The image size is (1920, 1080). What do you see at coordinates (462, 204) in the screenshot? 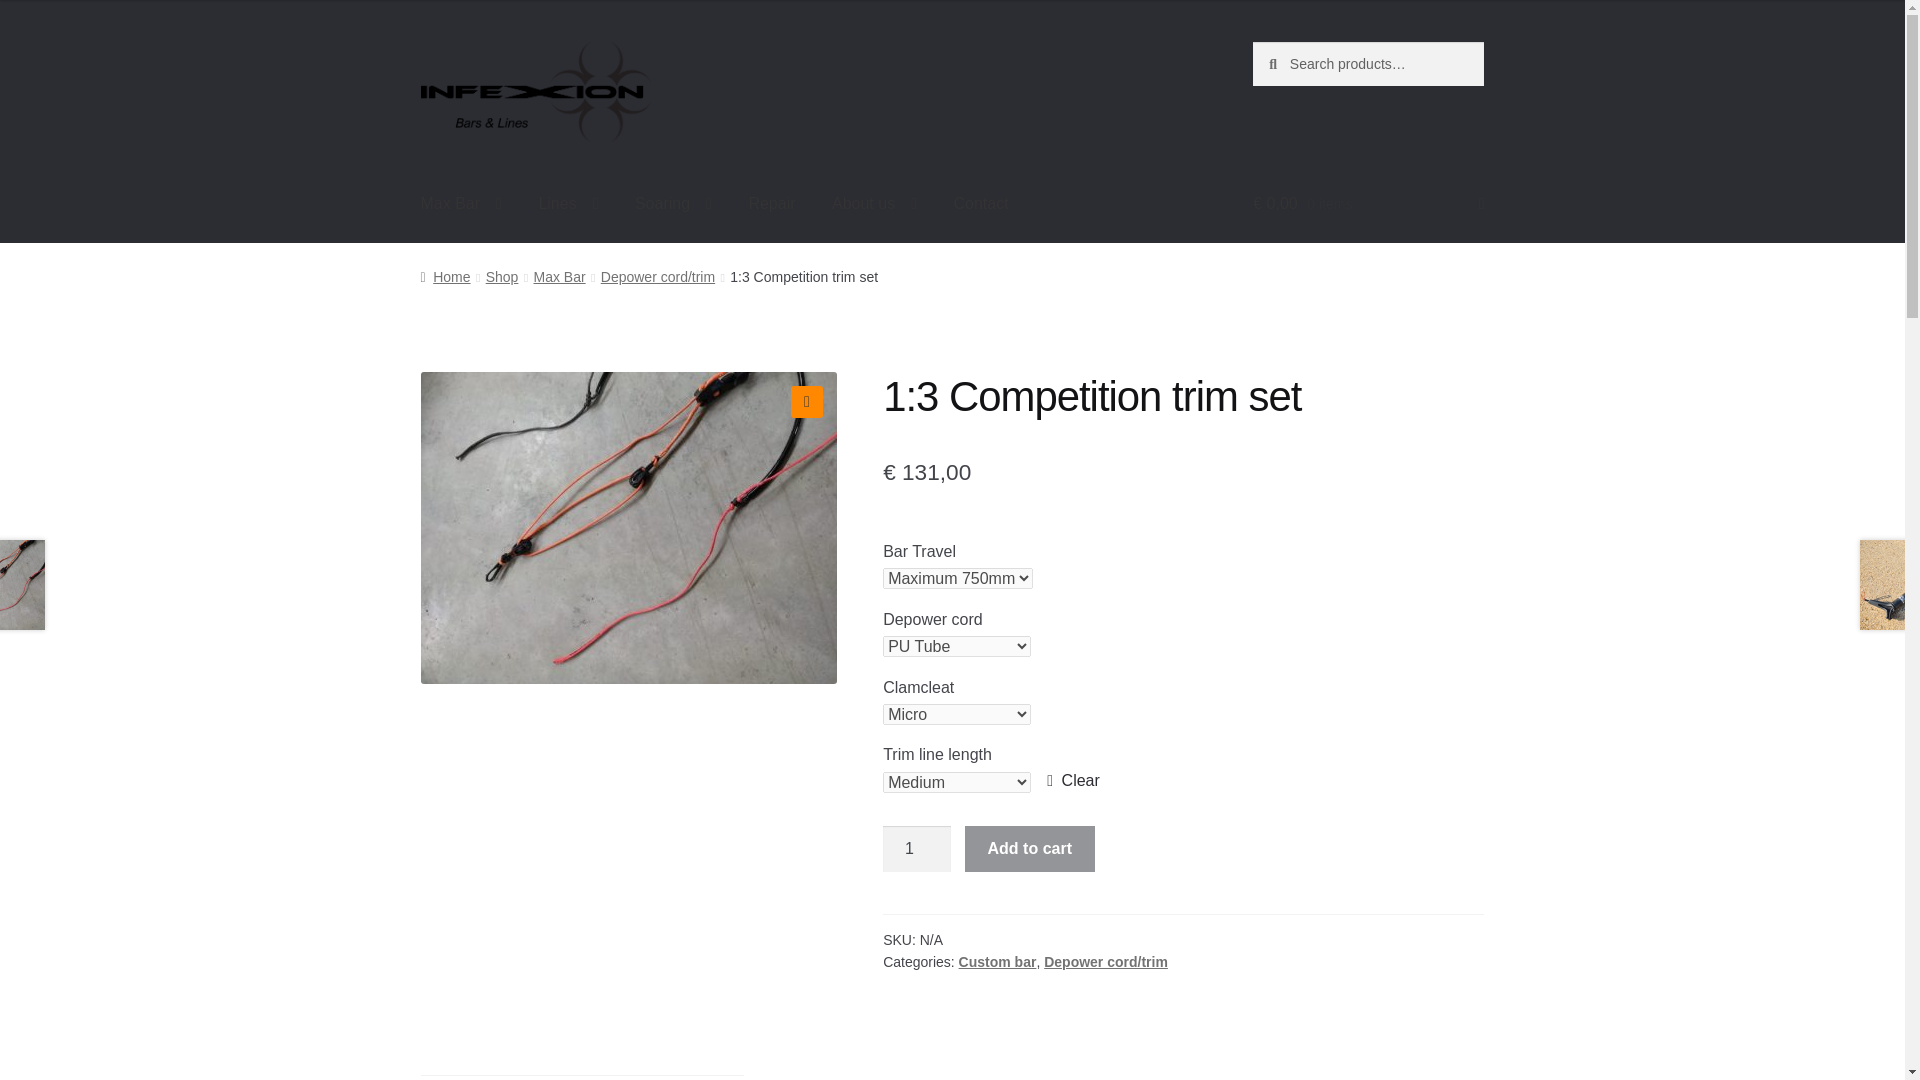
I see `Max Bar` at bounding box center [462, 204].